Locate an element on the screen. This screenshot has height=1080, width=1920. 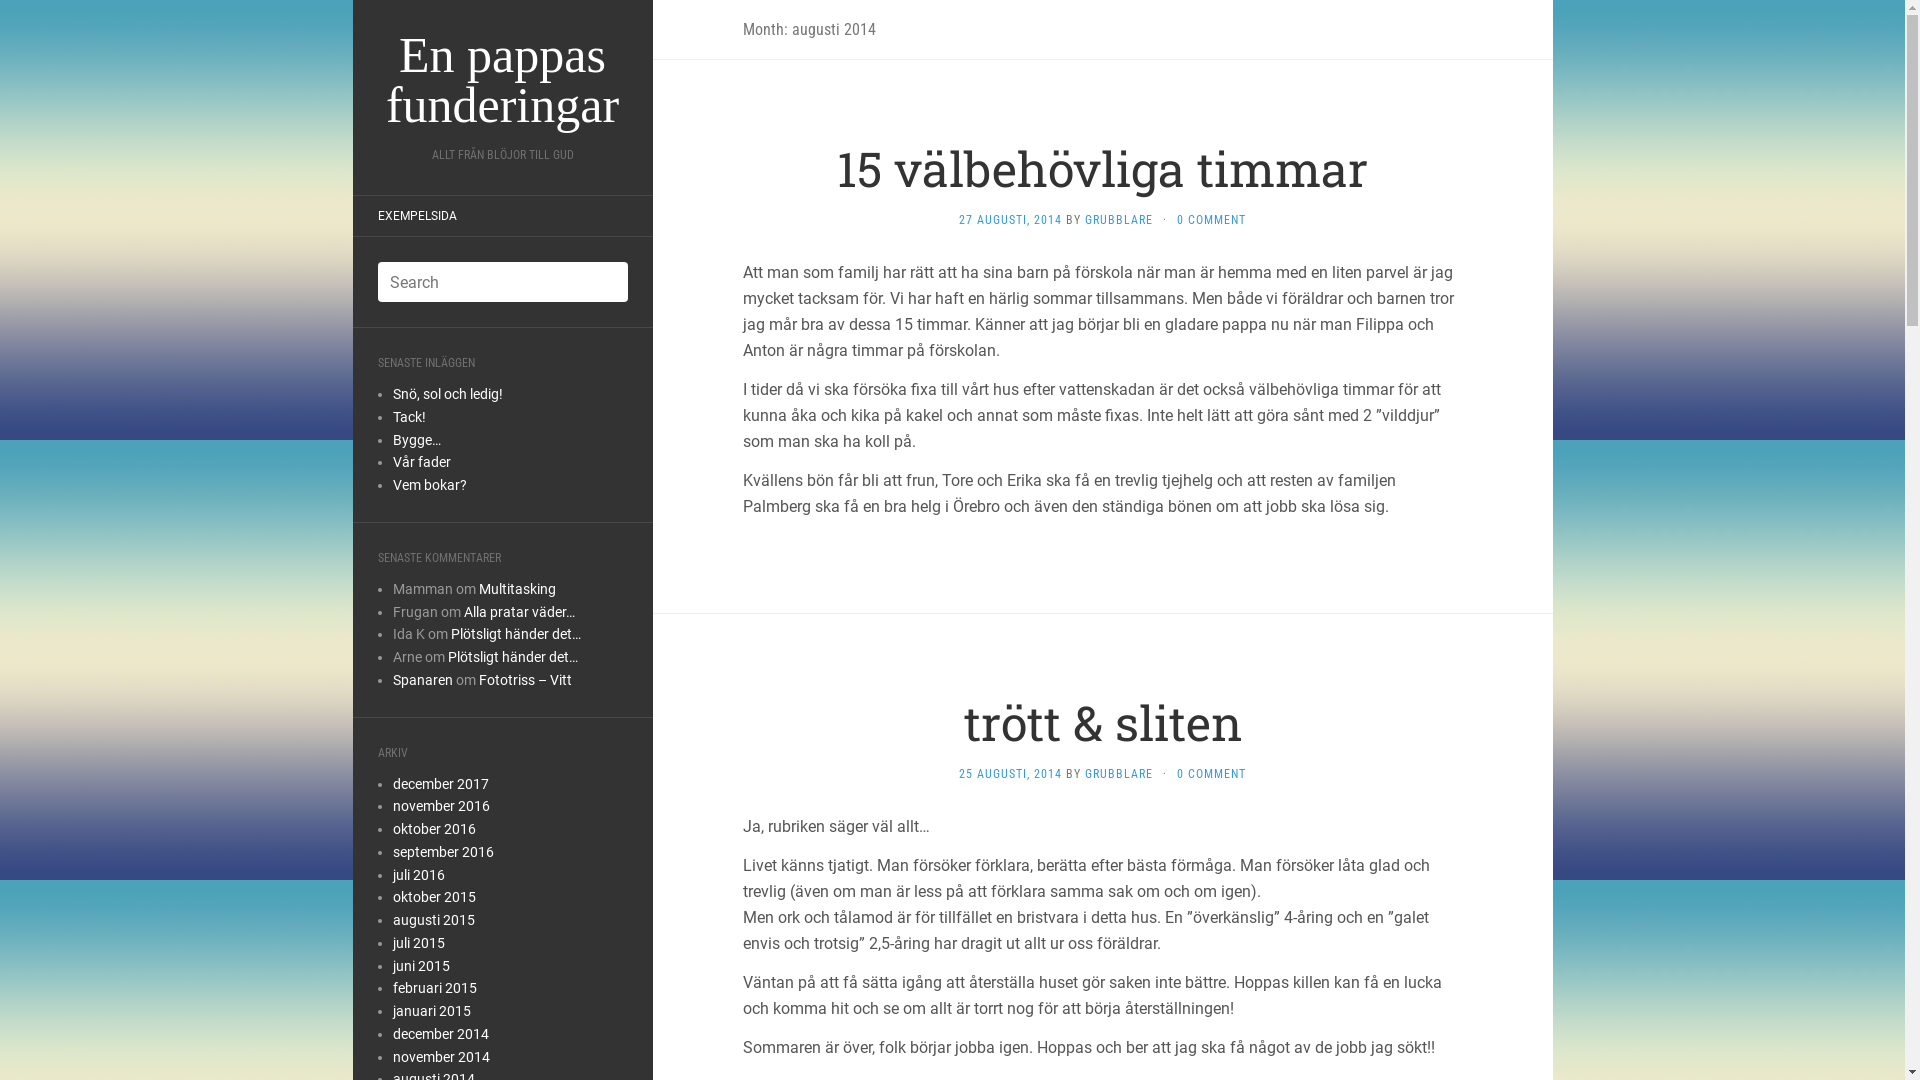
Tack!  is located at coordinates (410, 417).